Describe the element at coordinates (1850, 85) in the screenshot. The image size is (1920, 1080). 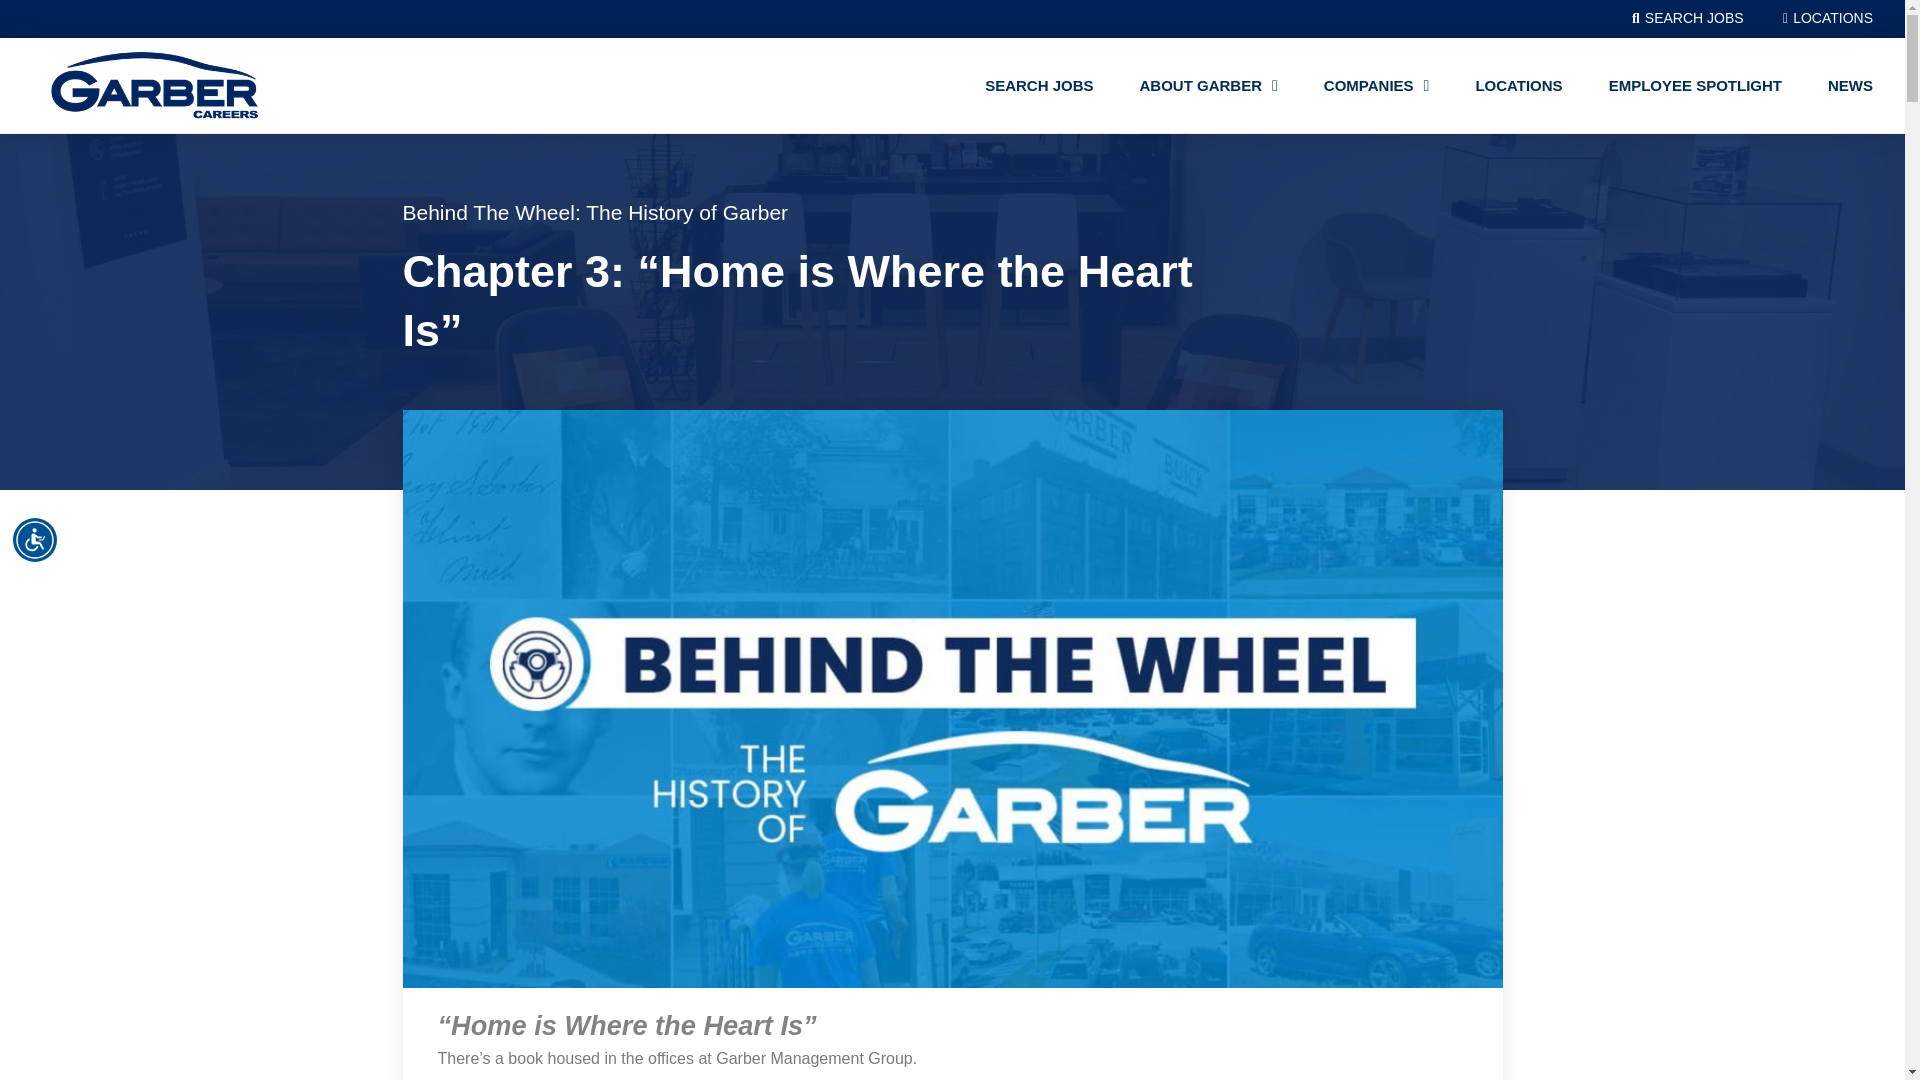
I see `NEWS` at that location.